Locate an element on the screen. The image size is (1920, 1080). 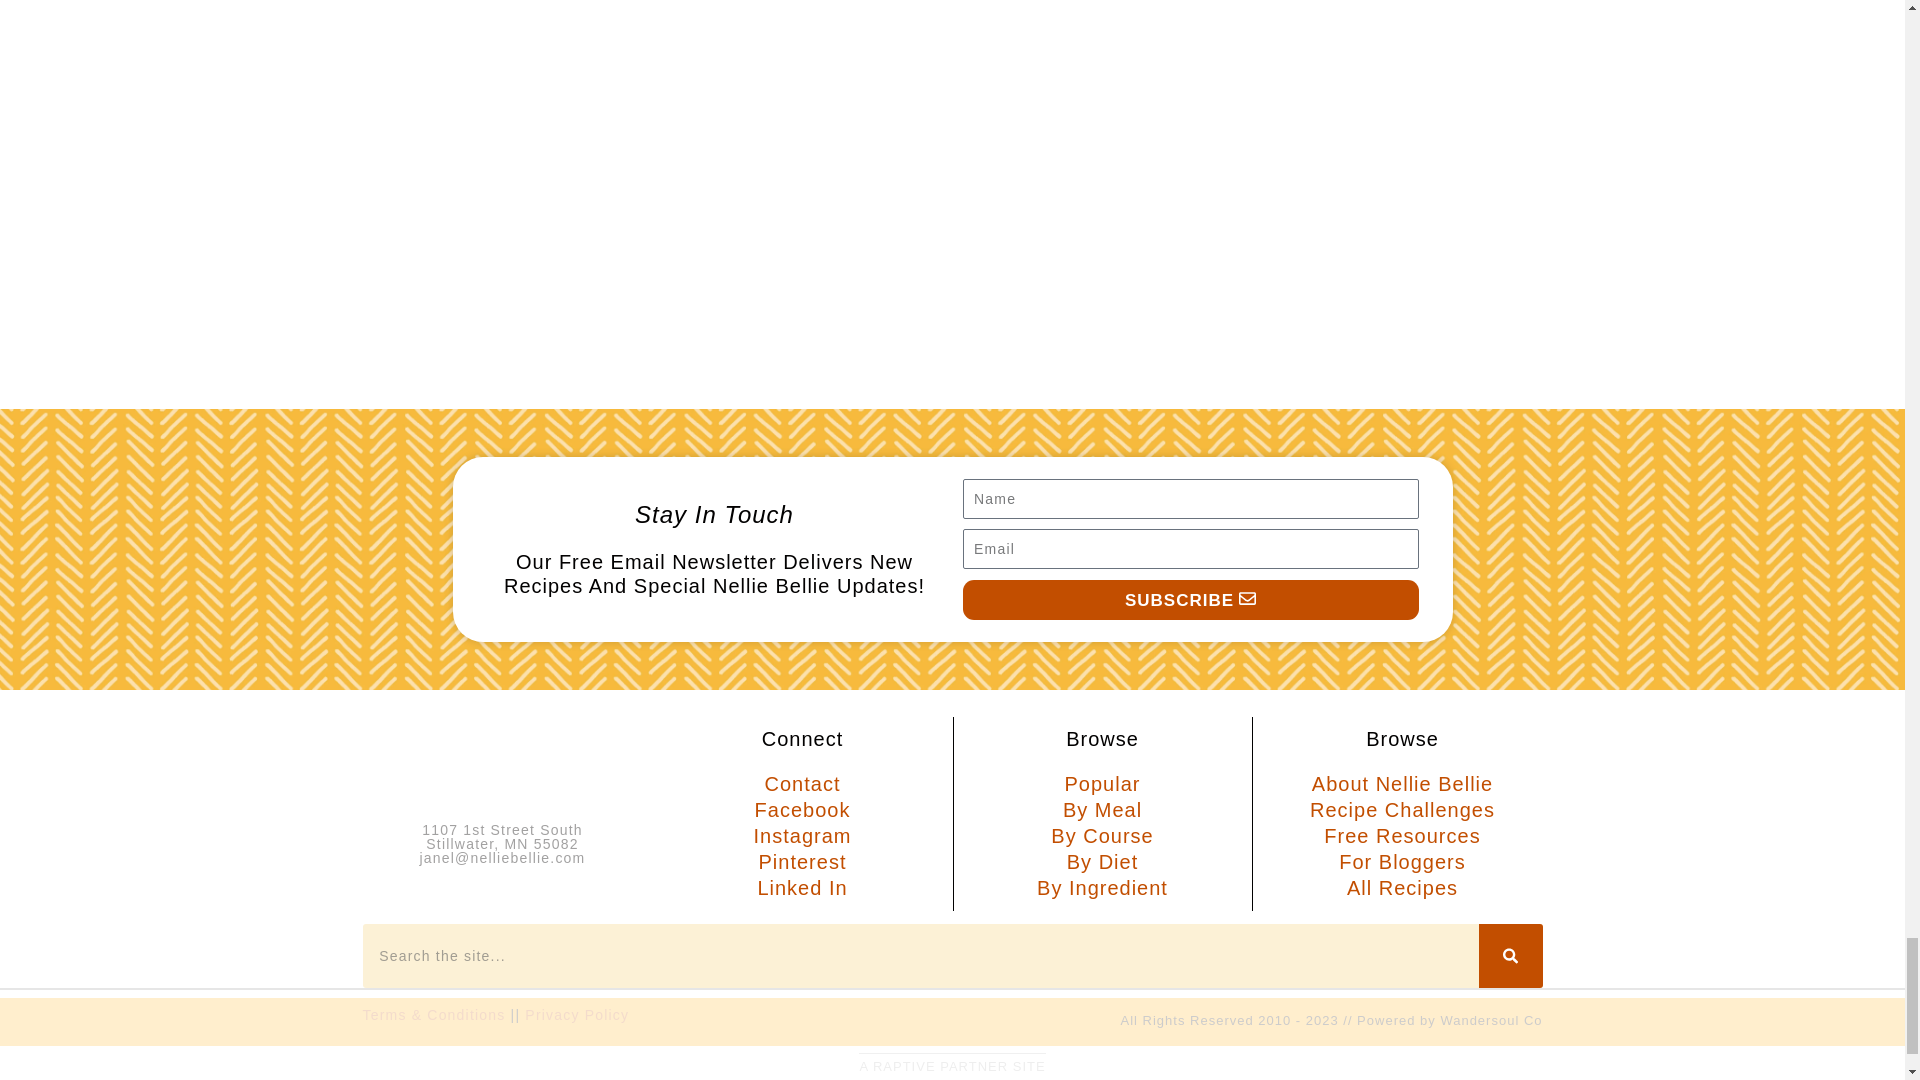
chicken florentine4 is located at coordinates (794, 250).